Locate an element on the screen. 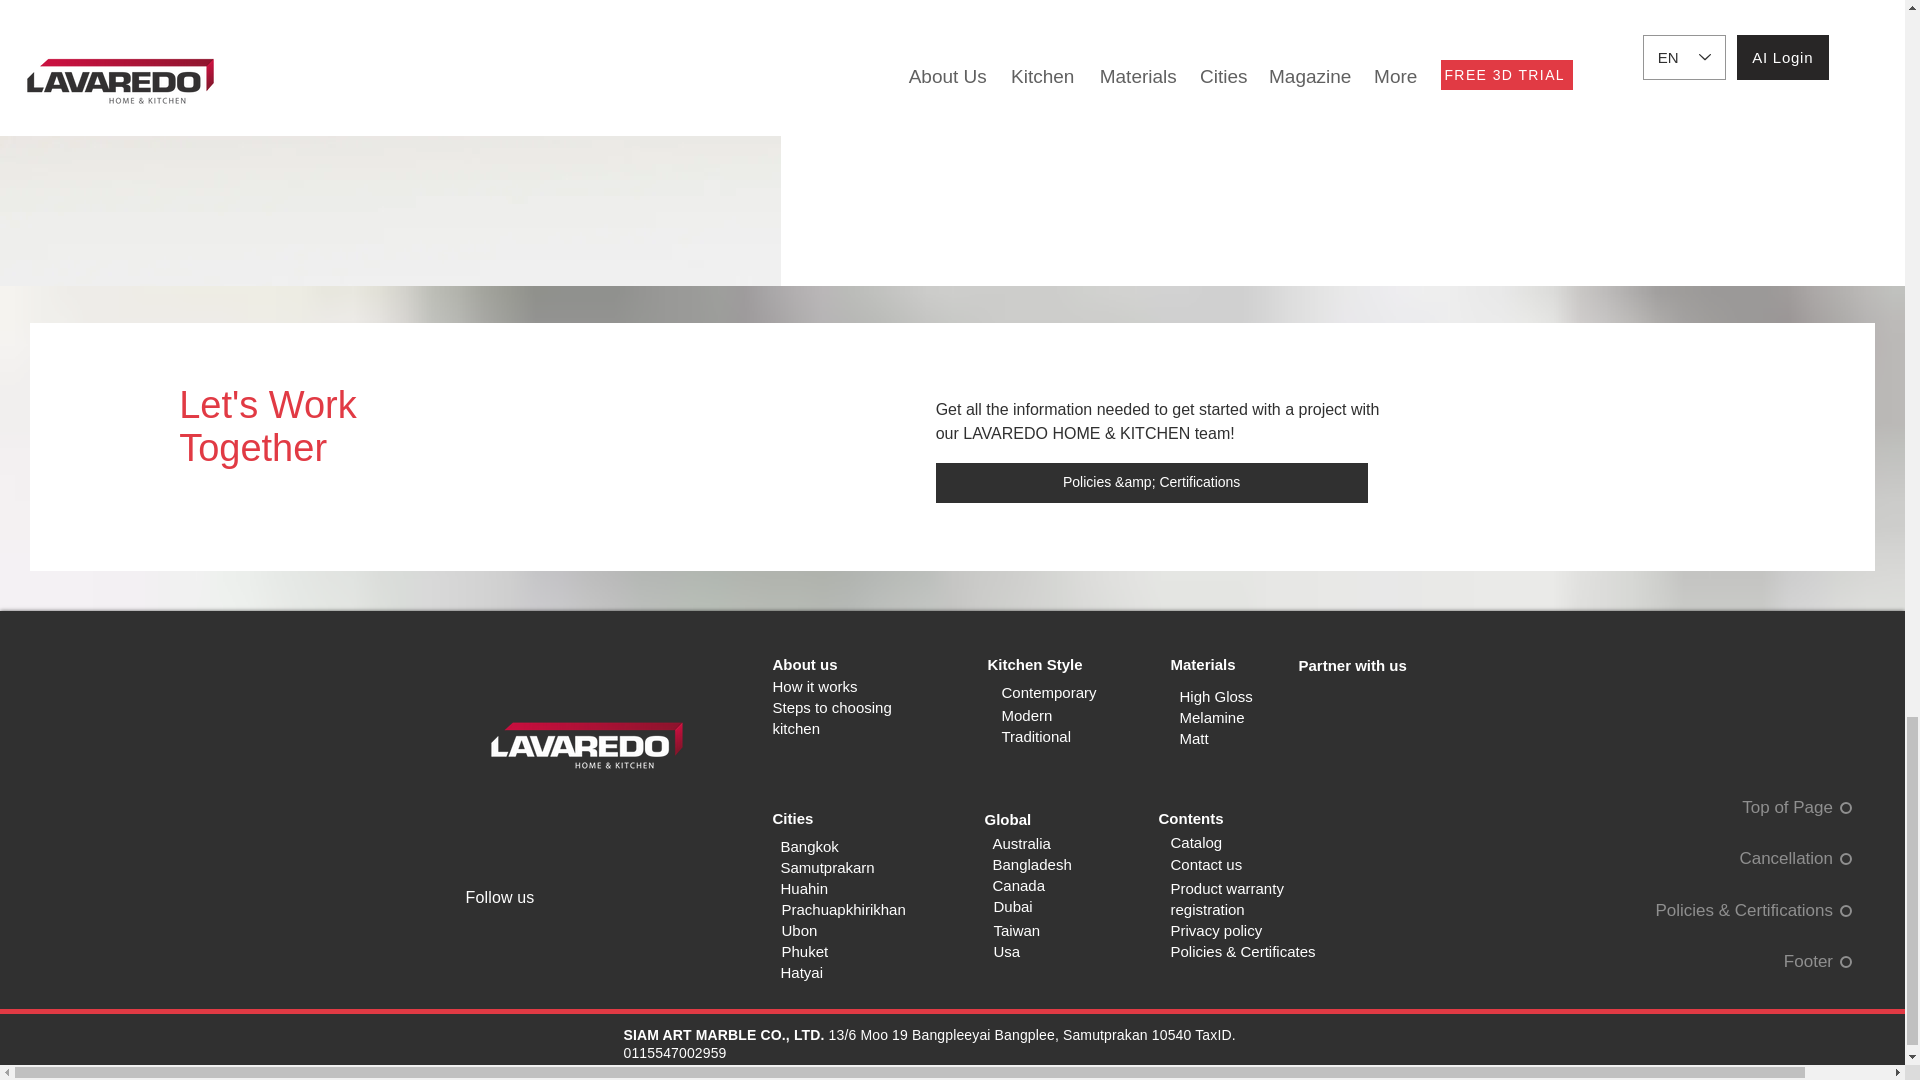 This screenshot has width=1920, height=1080. About us is located at coordinates (804, 664).